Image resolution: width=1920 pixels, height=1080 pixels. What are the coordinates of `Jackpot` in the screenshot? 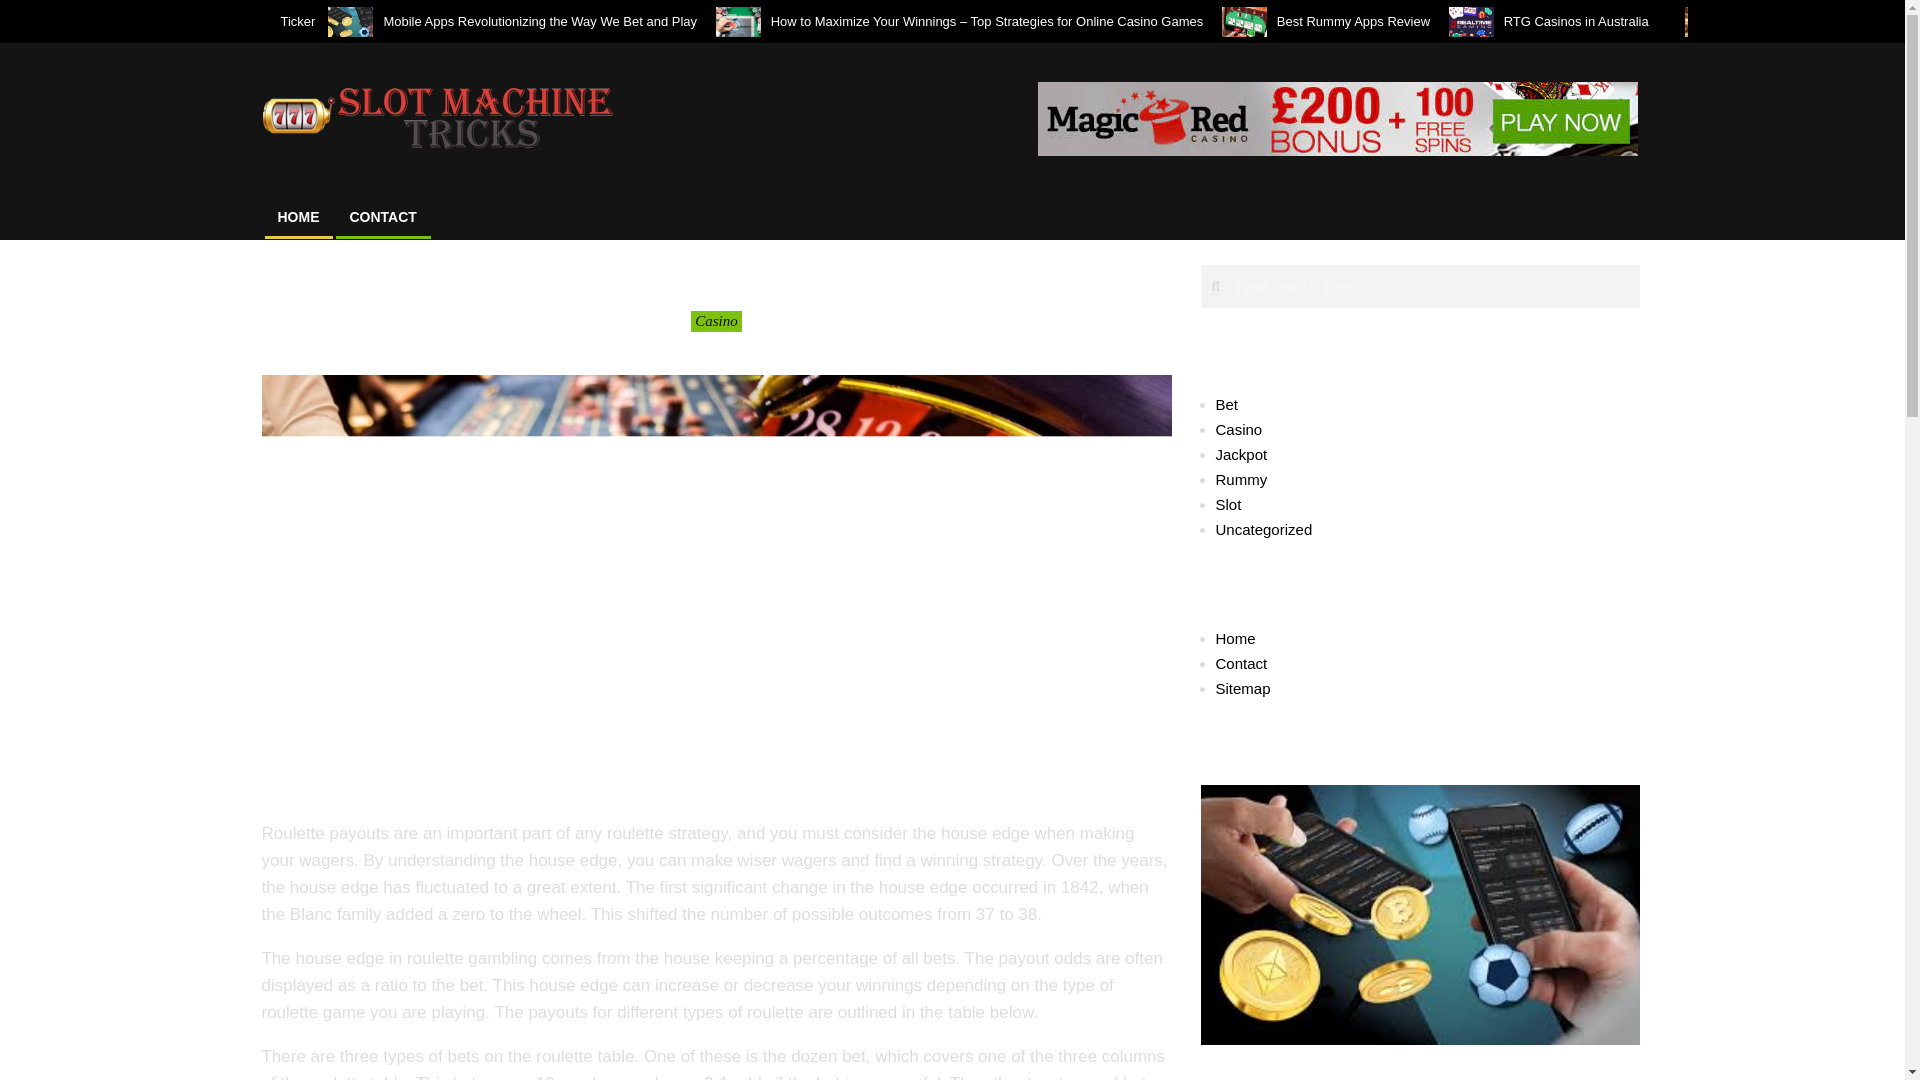 It's located at (1241, 454).